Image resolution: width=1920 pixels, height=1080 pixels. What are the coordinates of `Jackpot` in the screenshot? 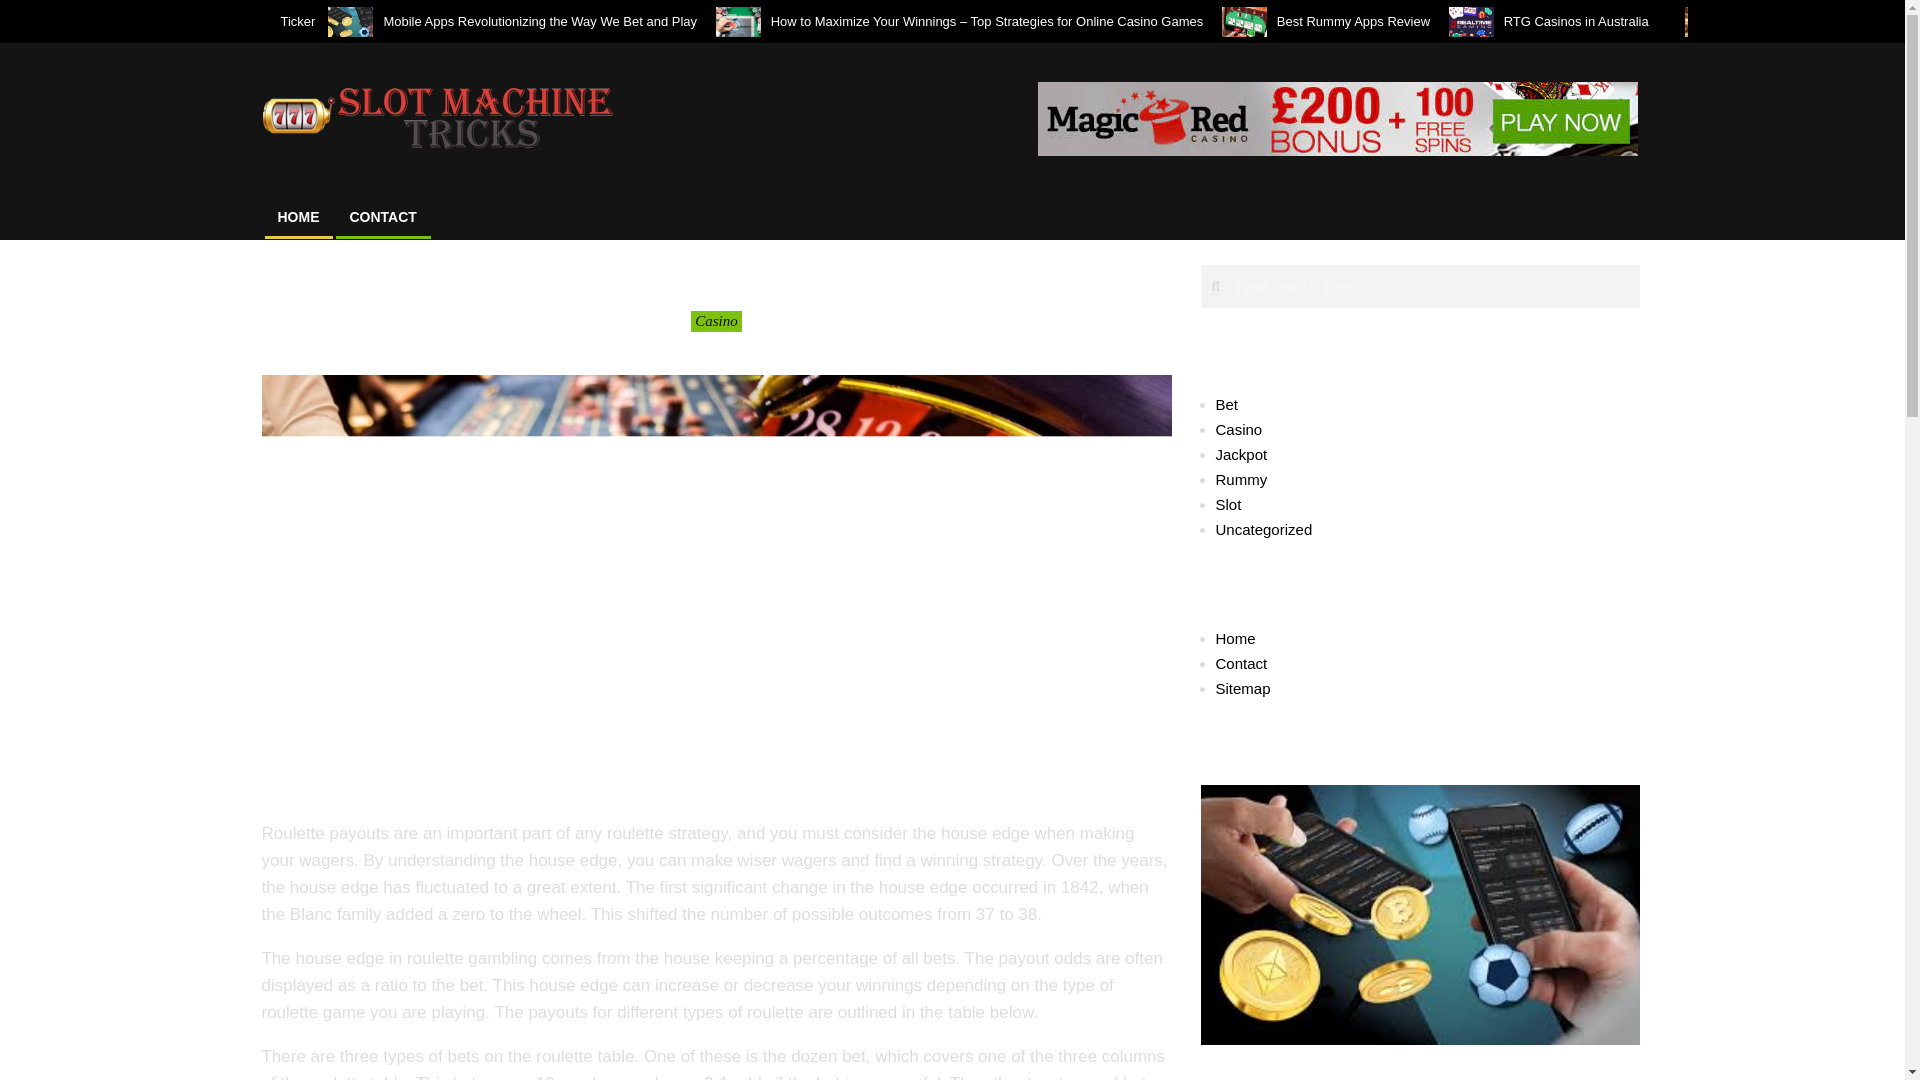 It's located at (1241, 454).